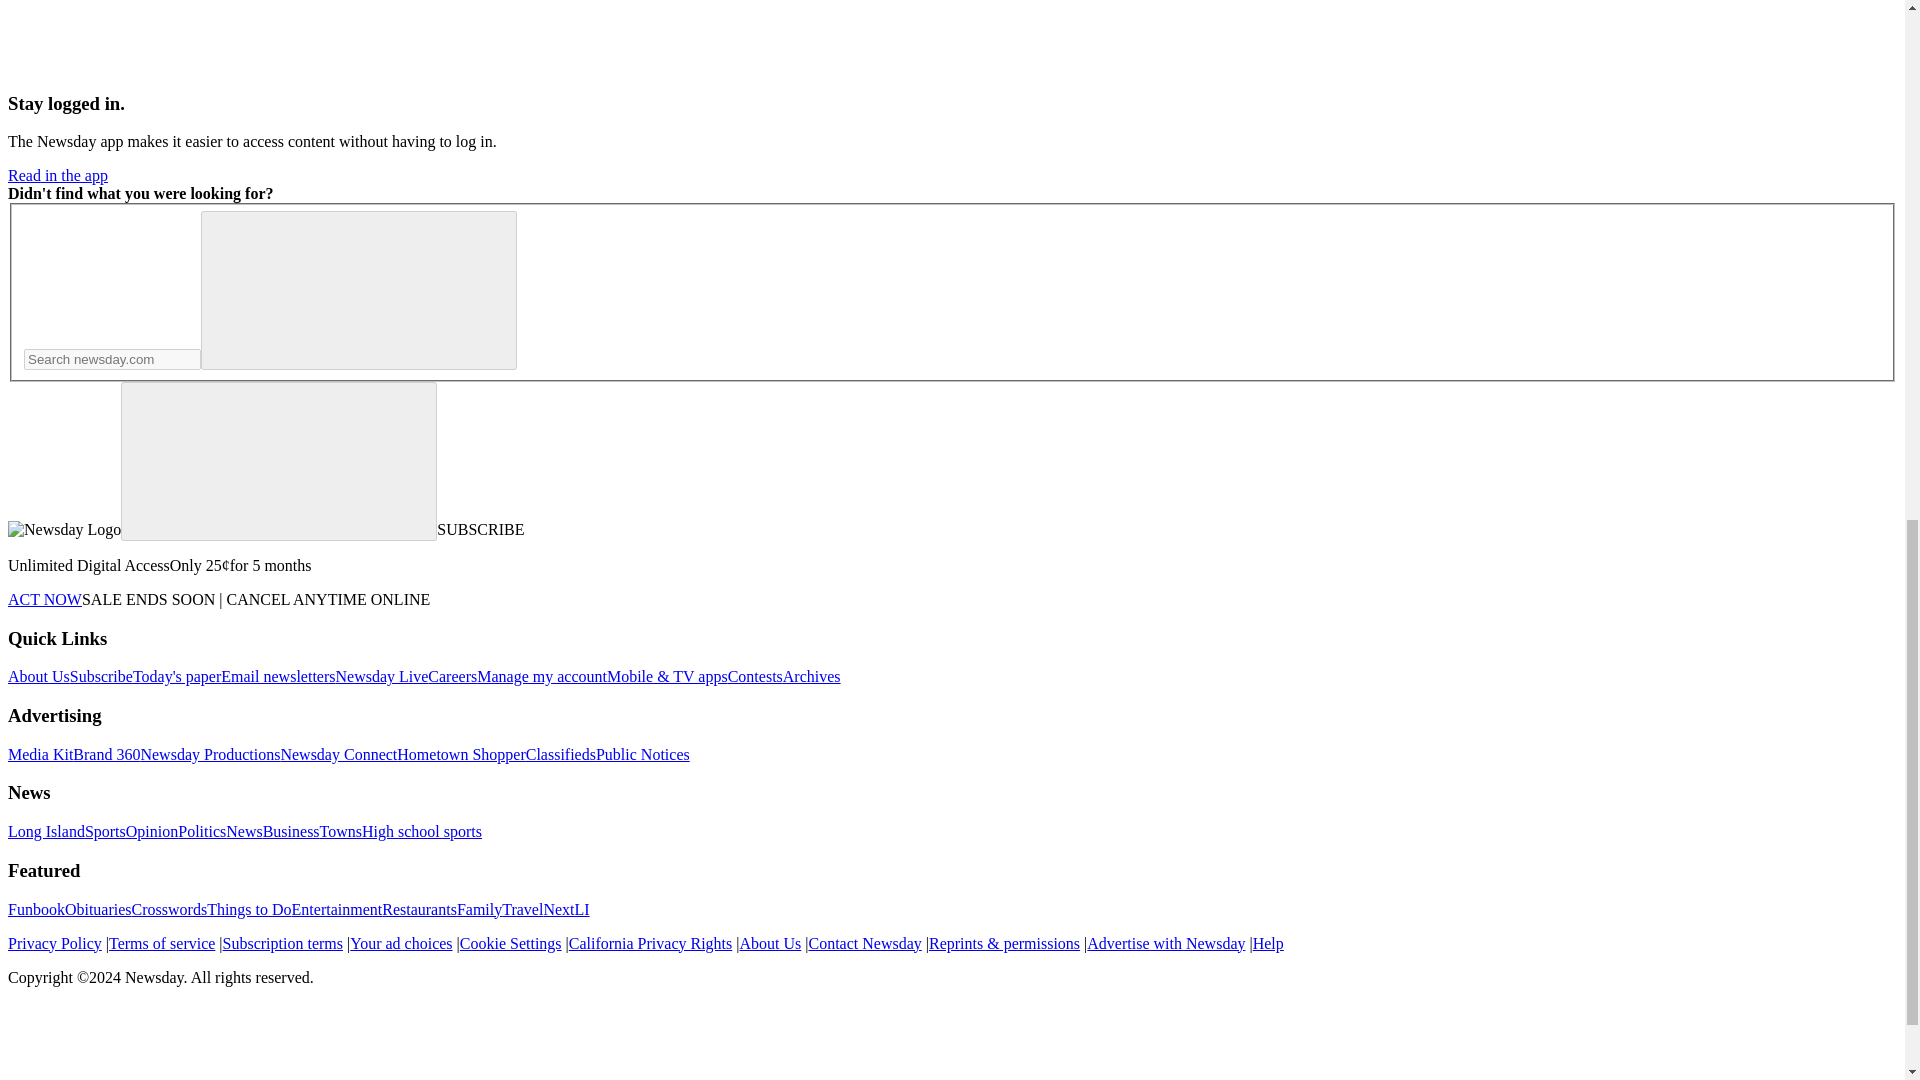  Describe the element at coordinates (176, 676) in the screenshot. I see `Today's paper` at that location.